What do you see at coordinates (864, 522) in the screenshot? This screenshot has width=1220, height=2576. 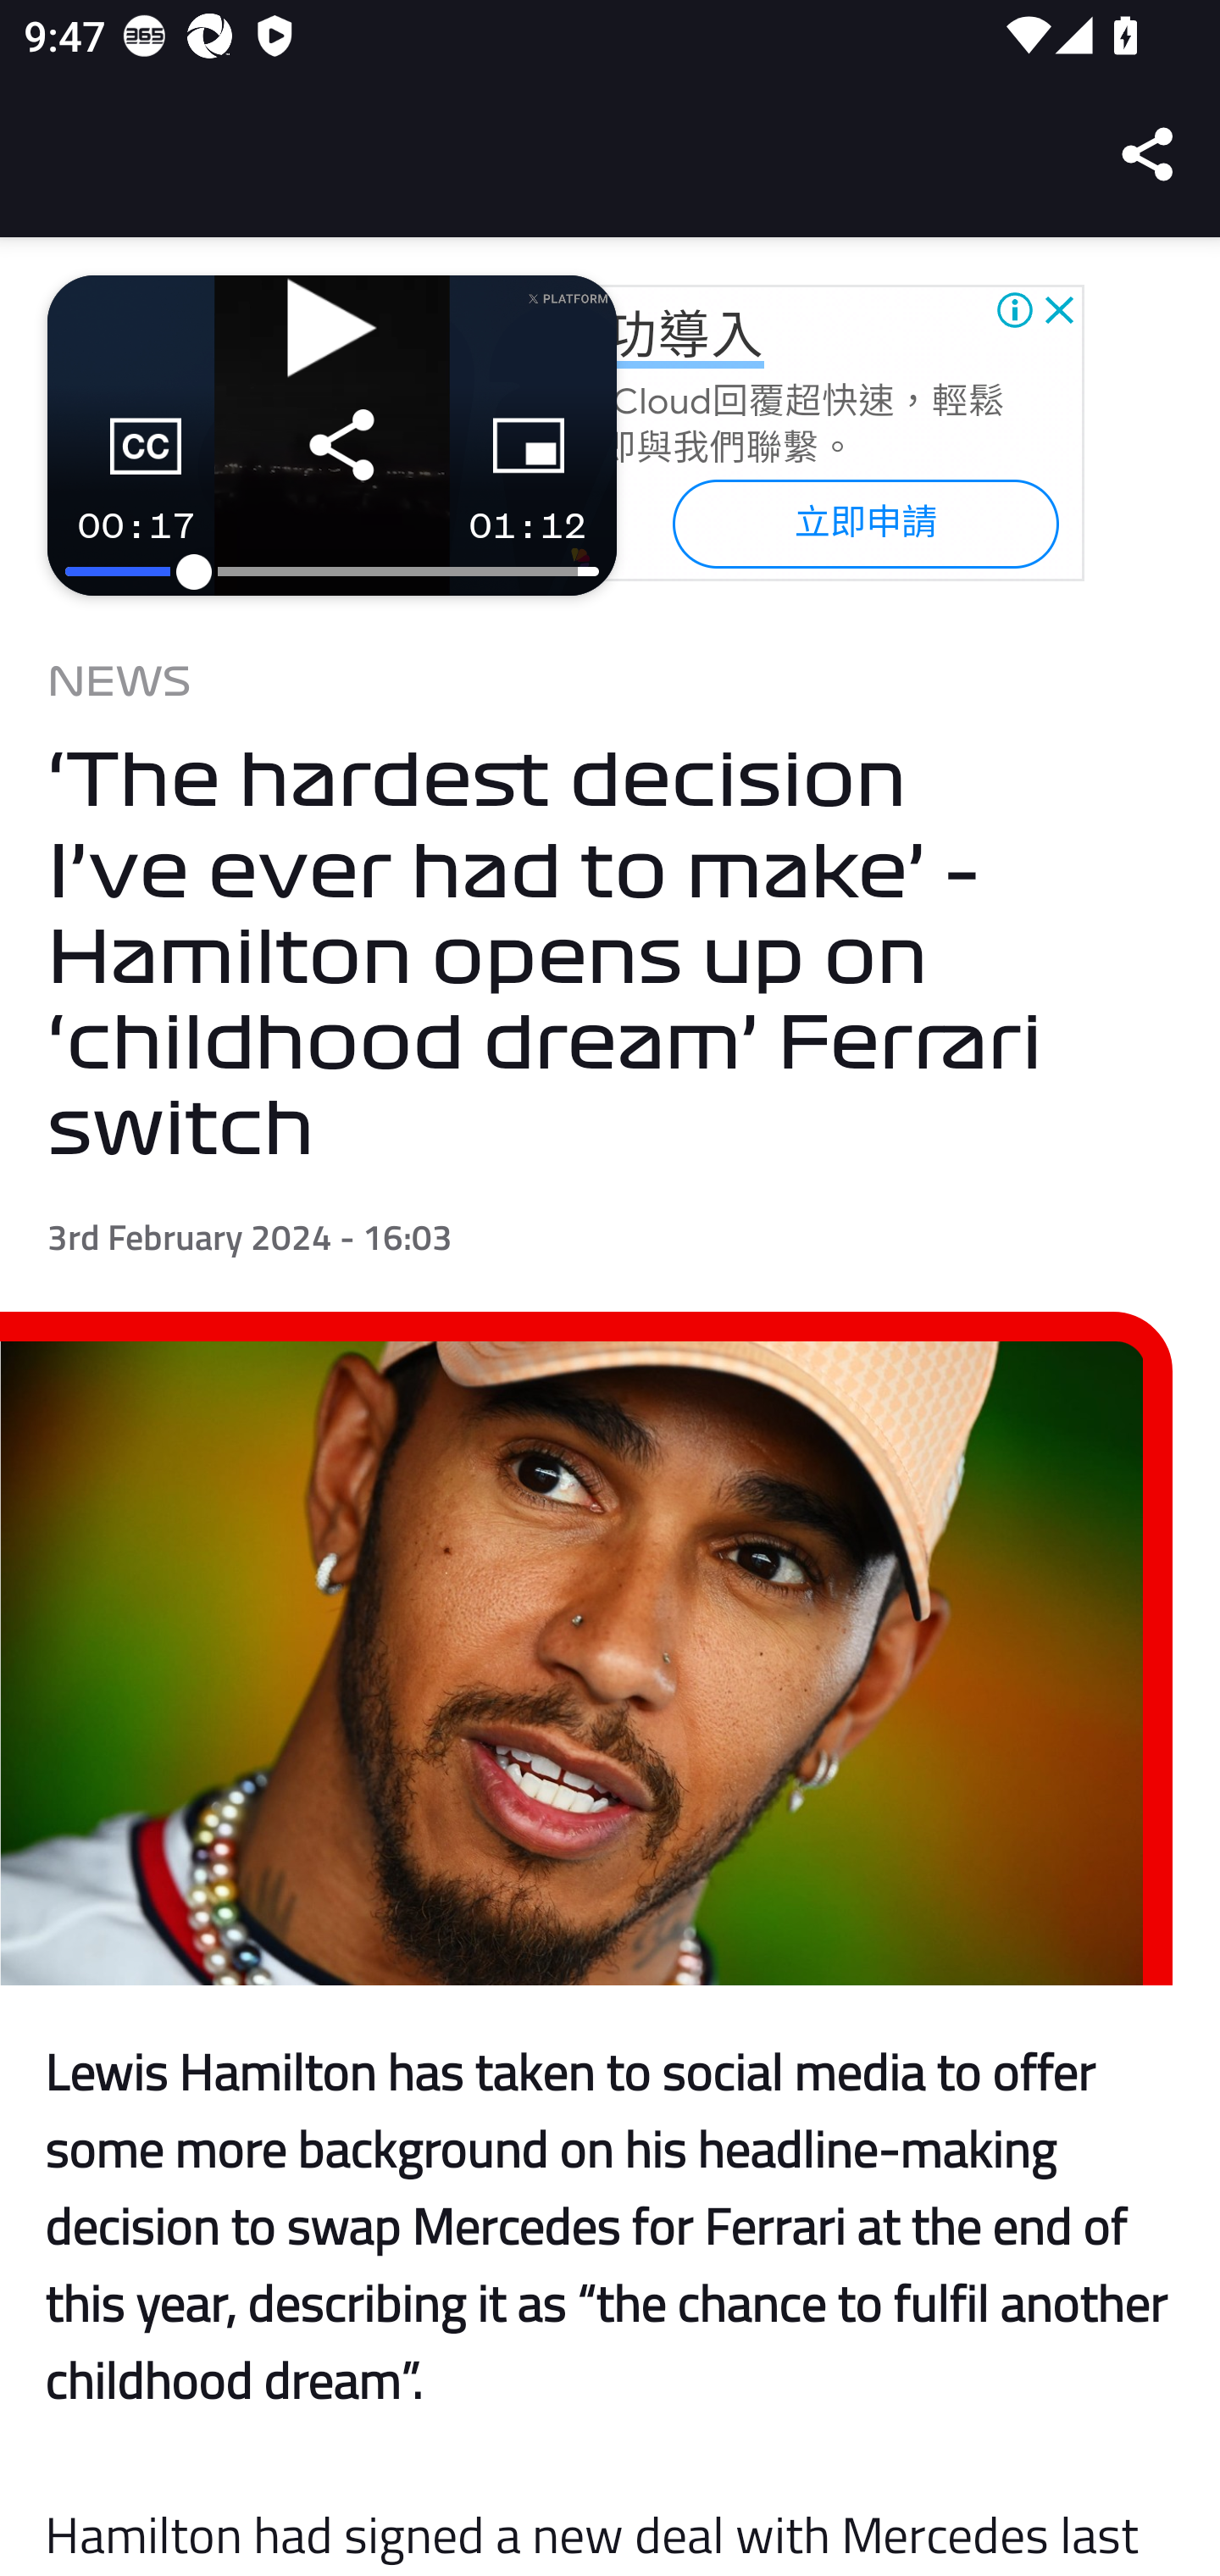 I see `立即申請` at bounding box center [864, 522].